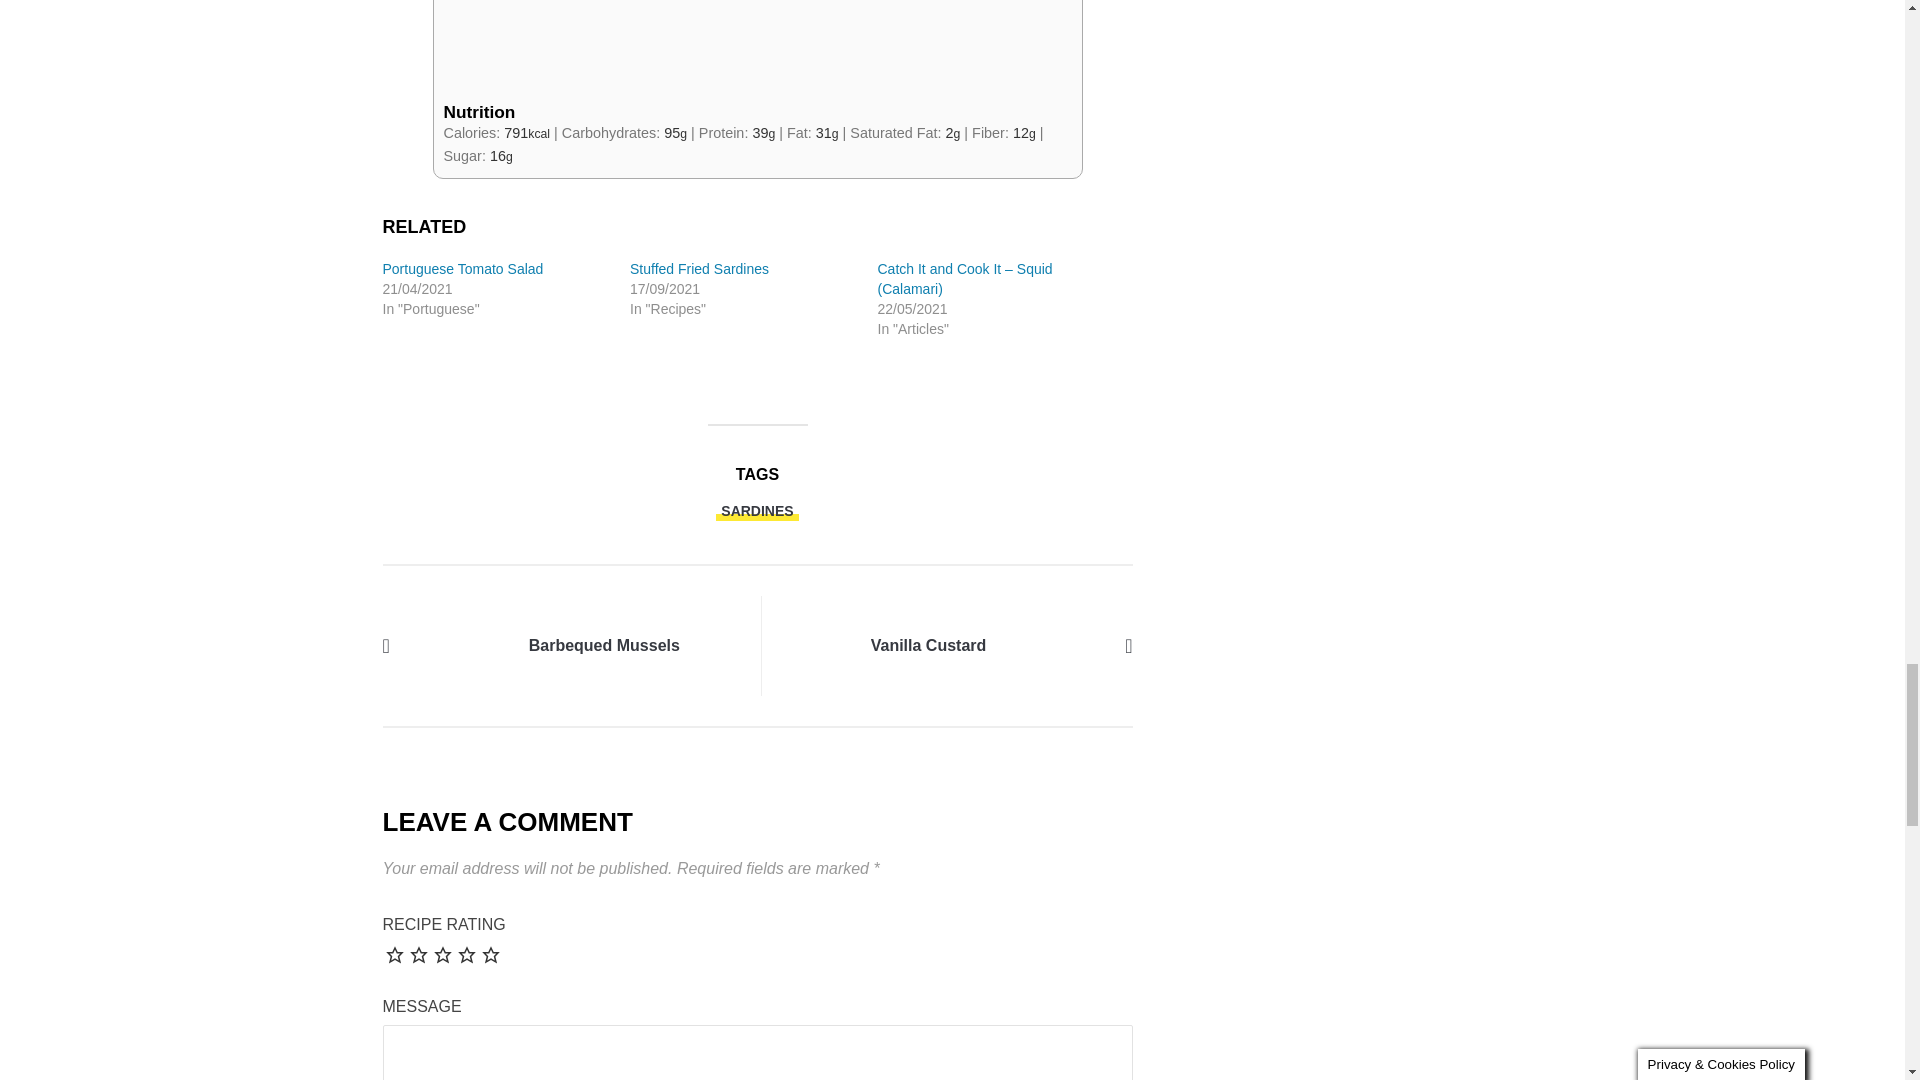 This screenshot has width=1920, height=1080. Describe the element at coordinates (462, 268) in the screenshot. I see `Portuguese Tomato Salad` at that location.